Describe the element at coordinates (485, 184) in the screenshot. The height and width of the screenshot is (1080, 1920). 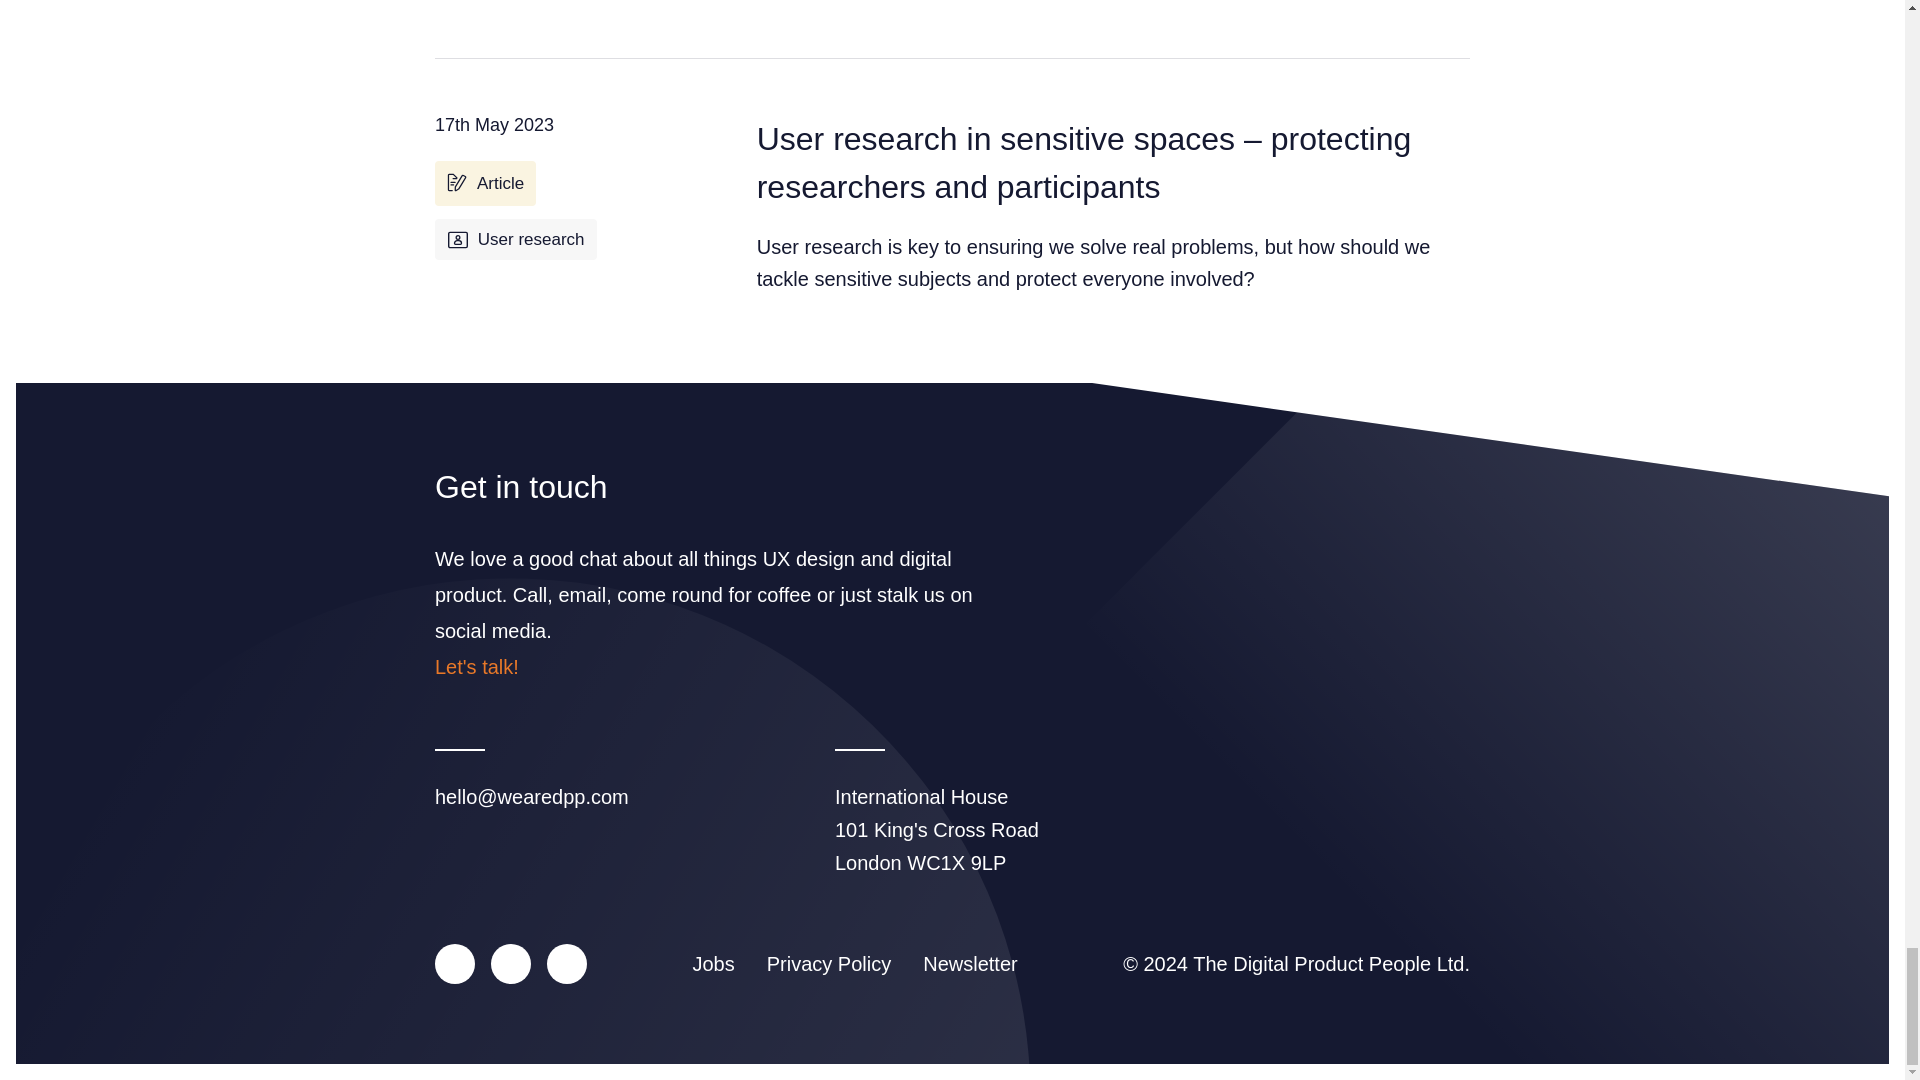
I see `Article` at that location.